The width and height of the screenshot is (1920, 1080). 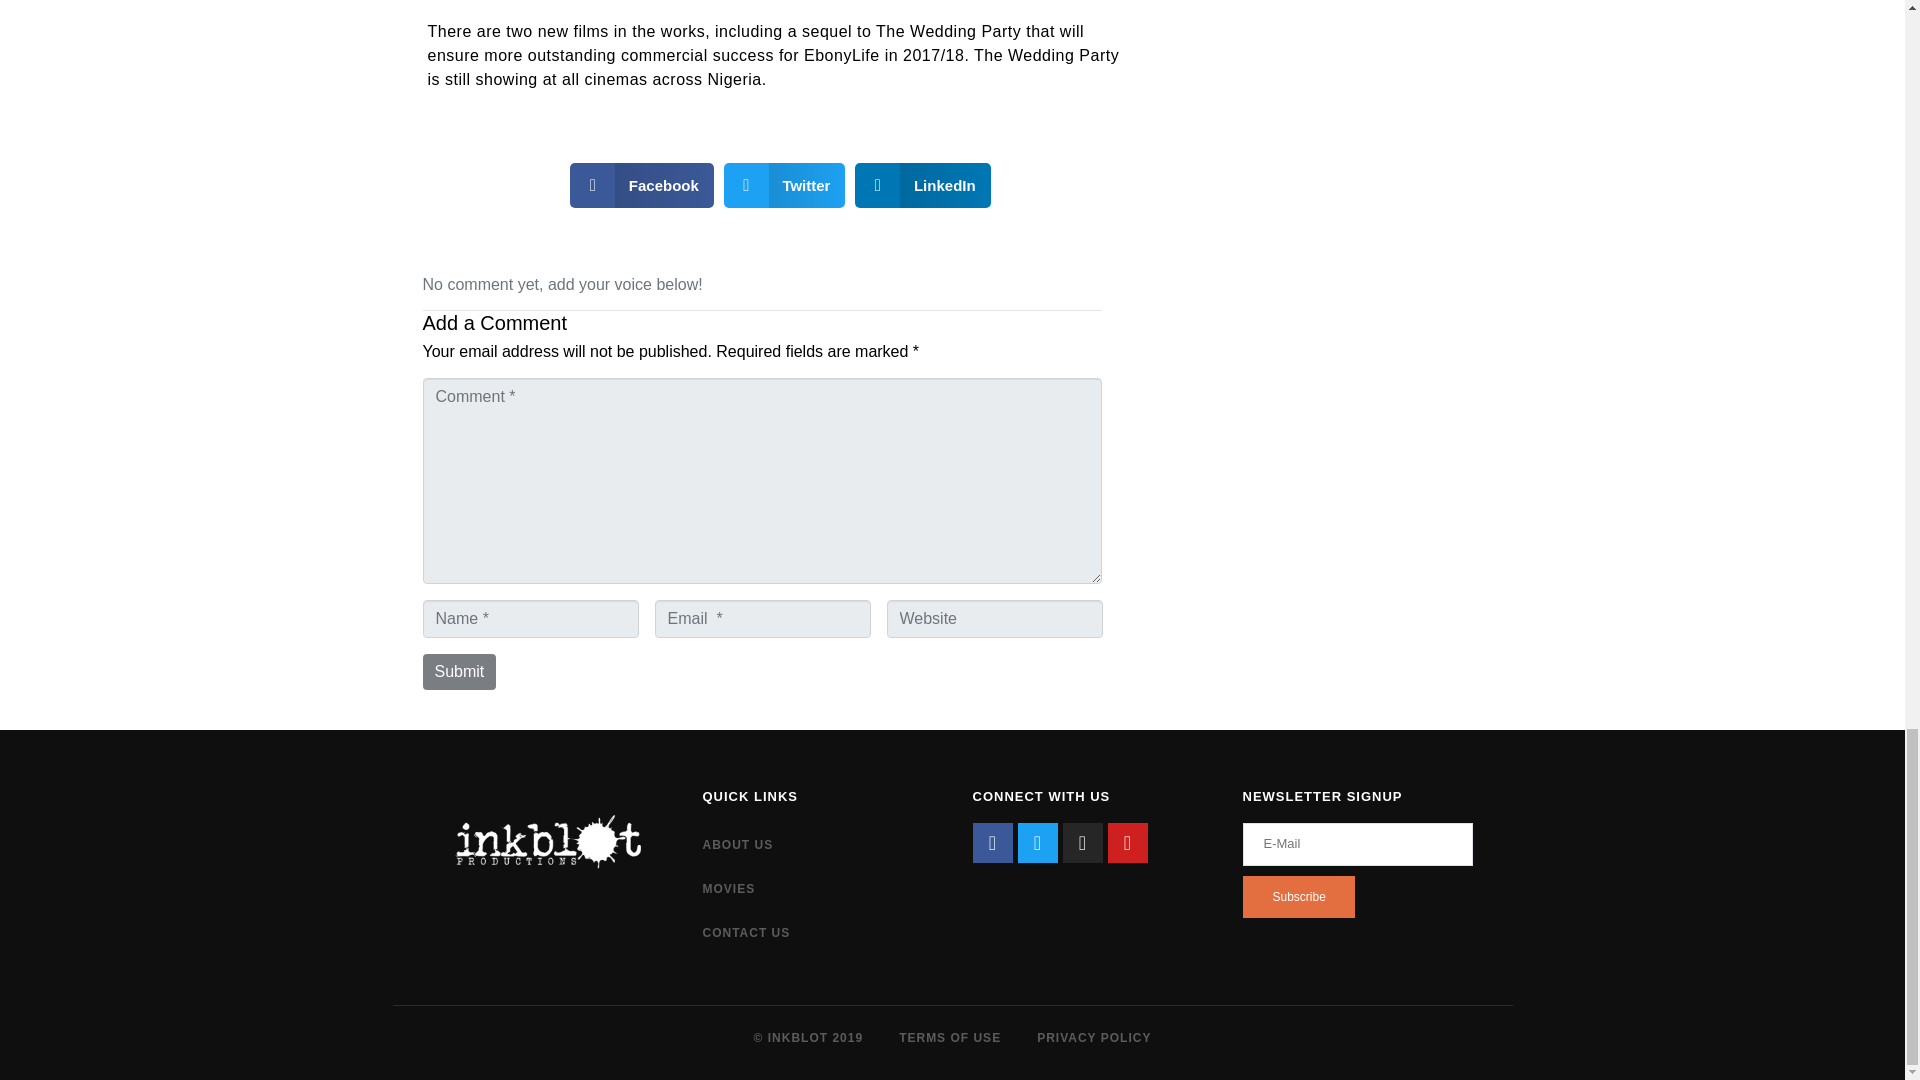 I want to click on CONTACT US, so click(x=816, y=932).